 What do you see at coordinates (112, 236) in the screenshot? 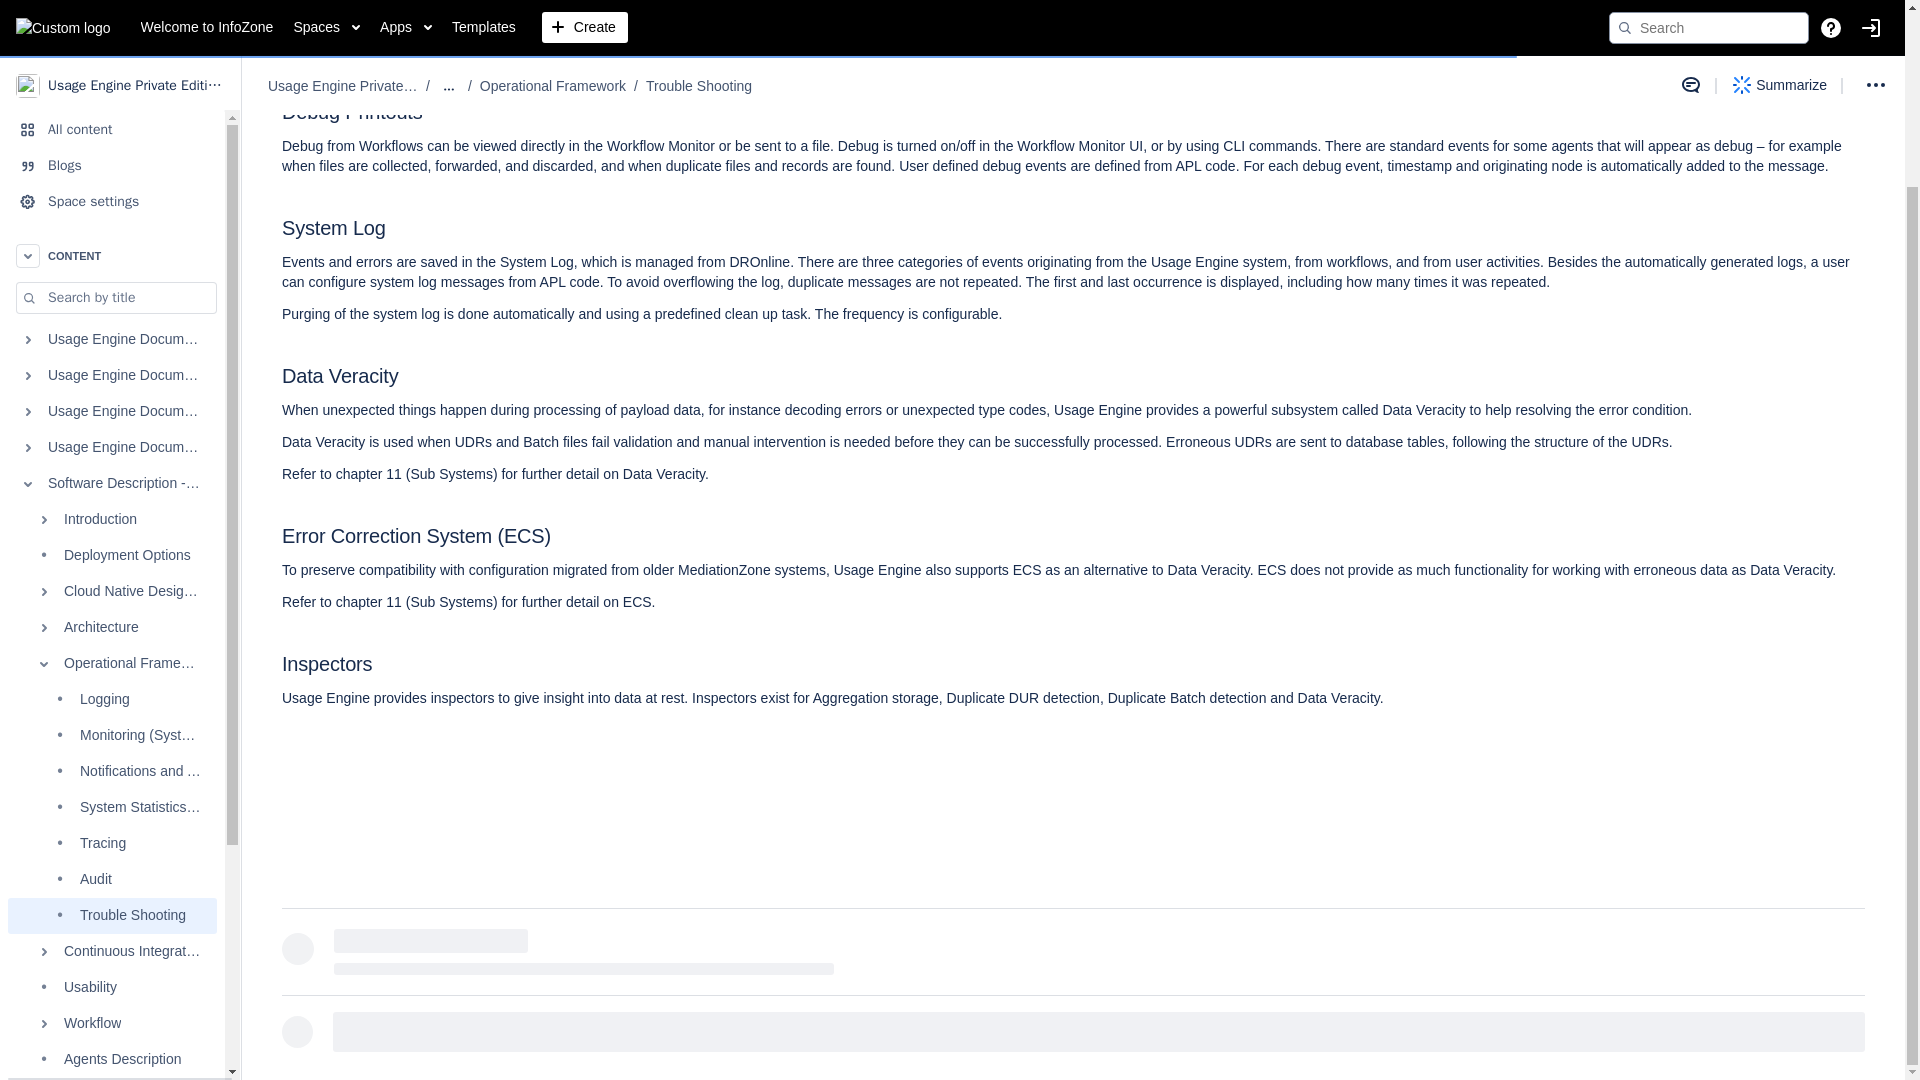
I see `Usage Engine Documentation 3.3` at bounding box center [112, 236].